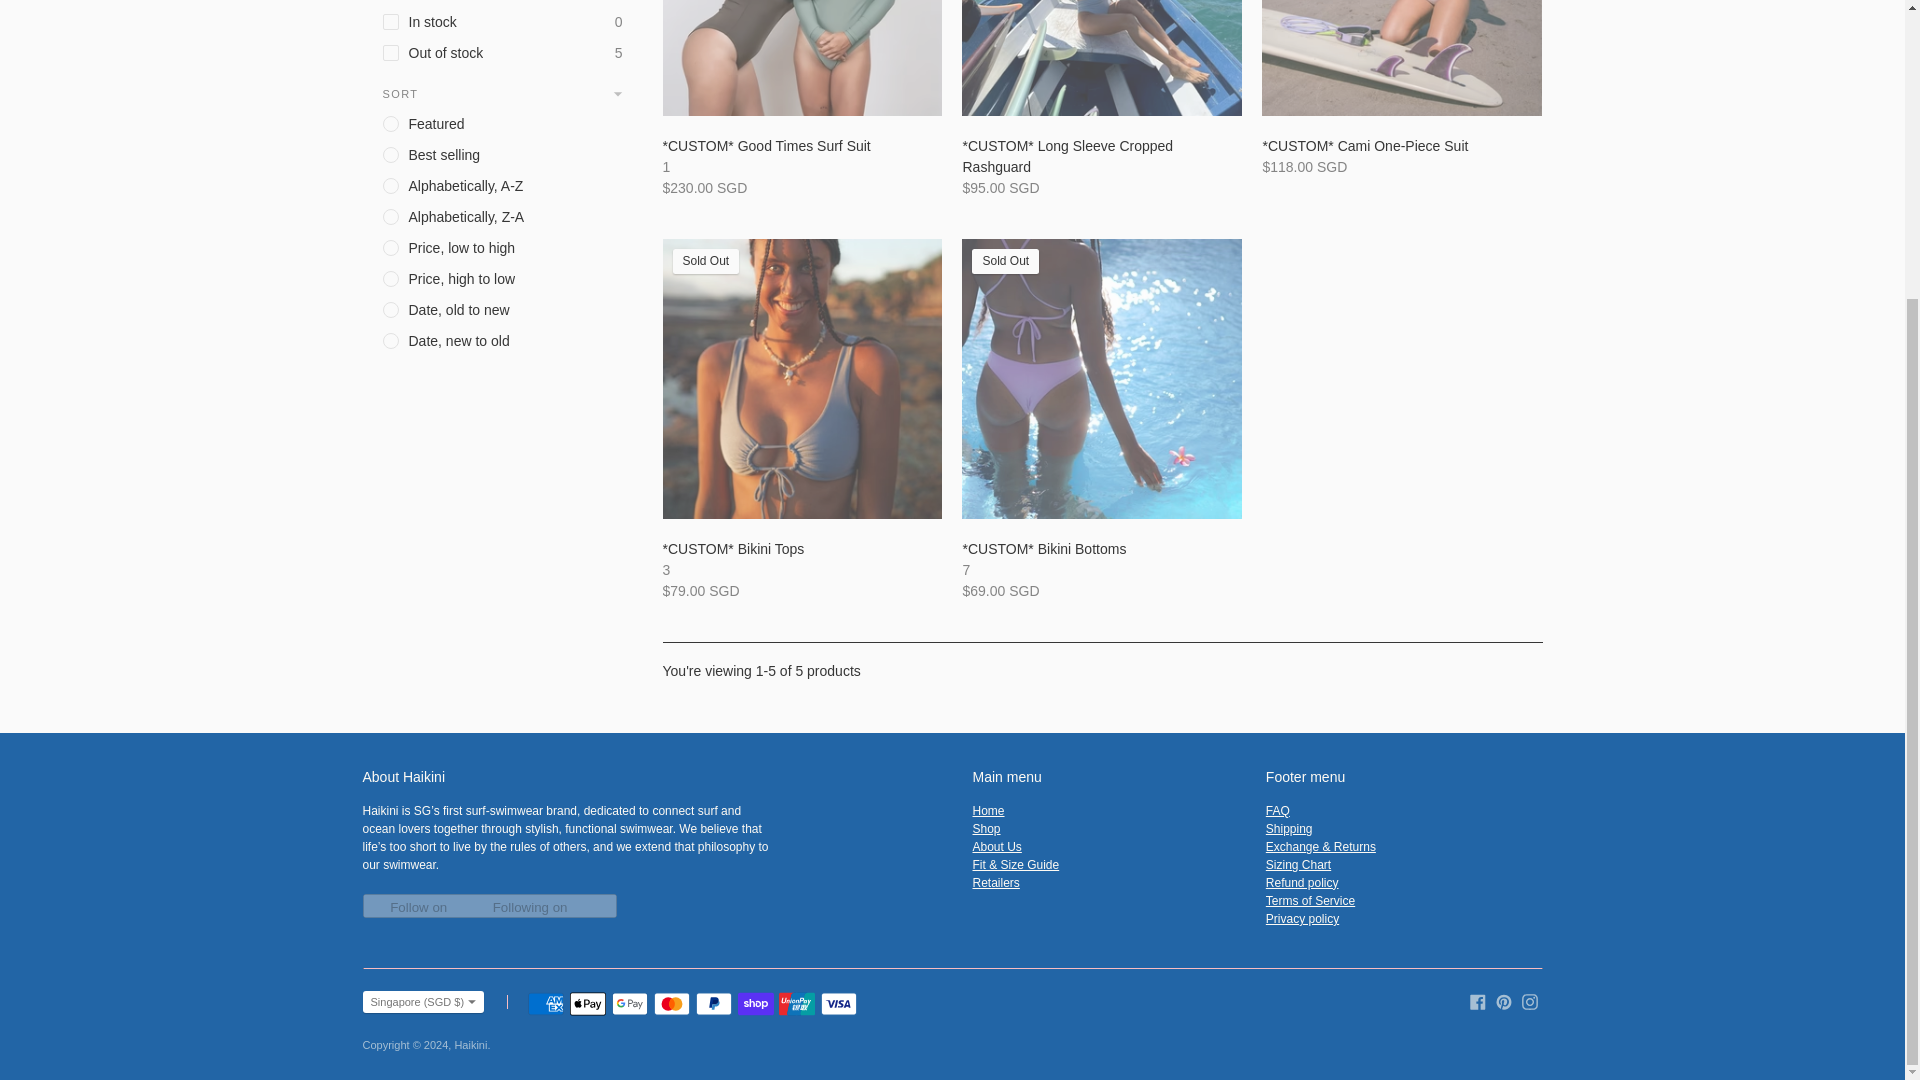  I want to click on Mastercard, so click(672, 1004).